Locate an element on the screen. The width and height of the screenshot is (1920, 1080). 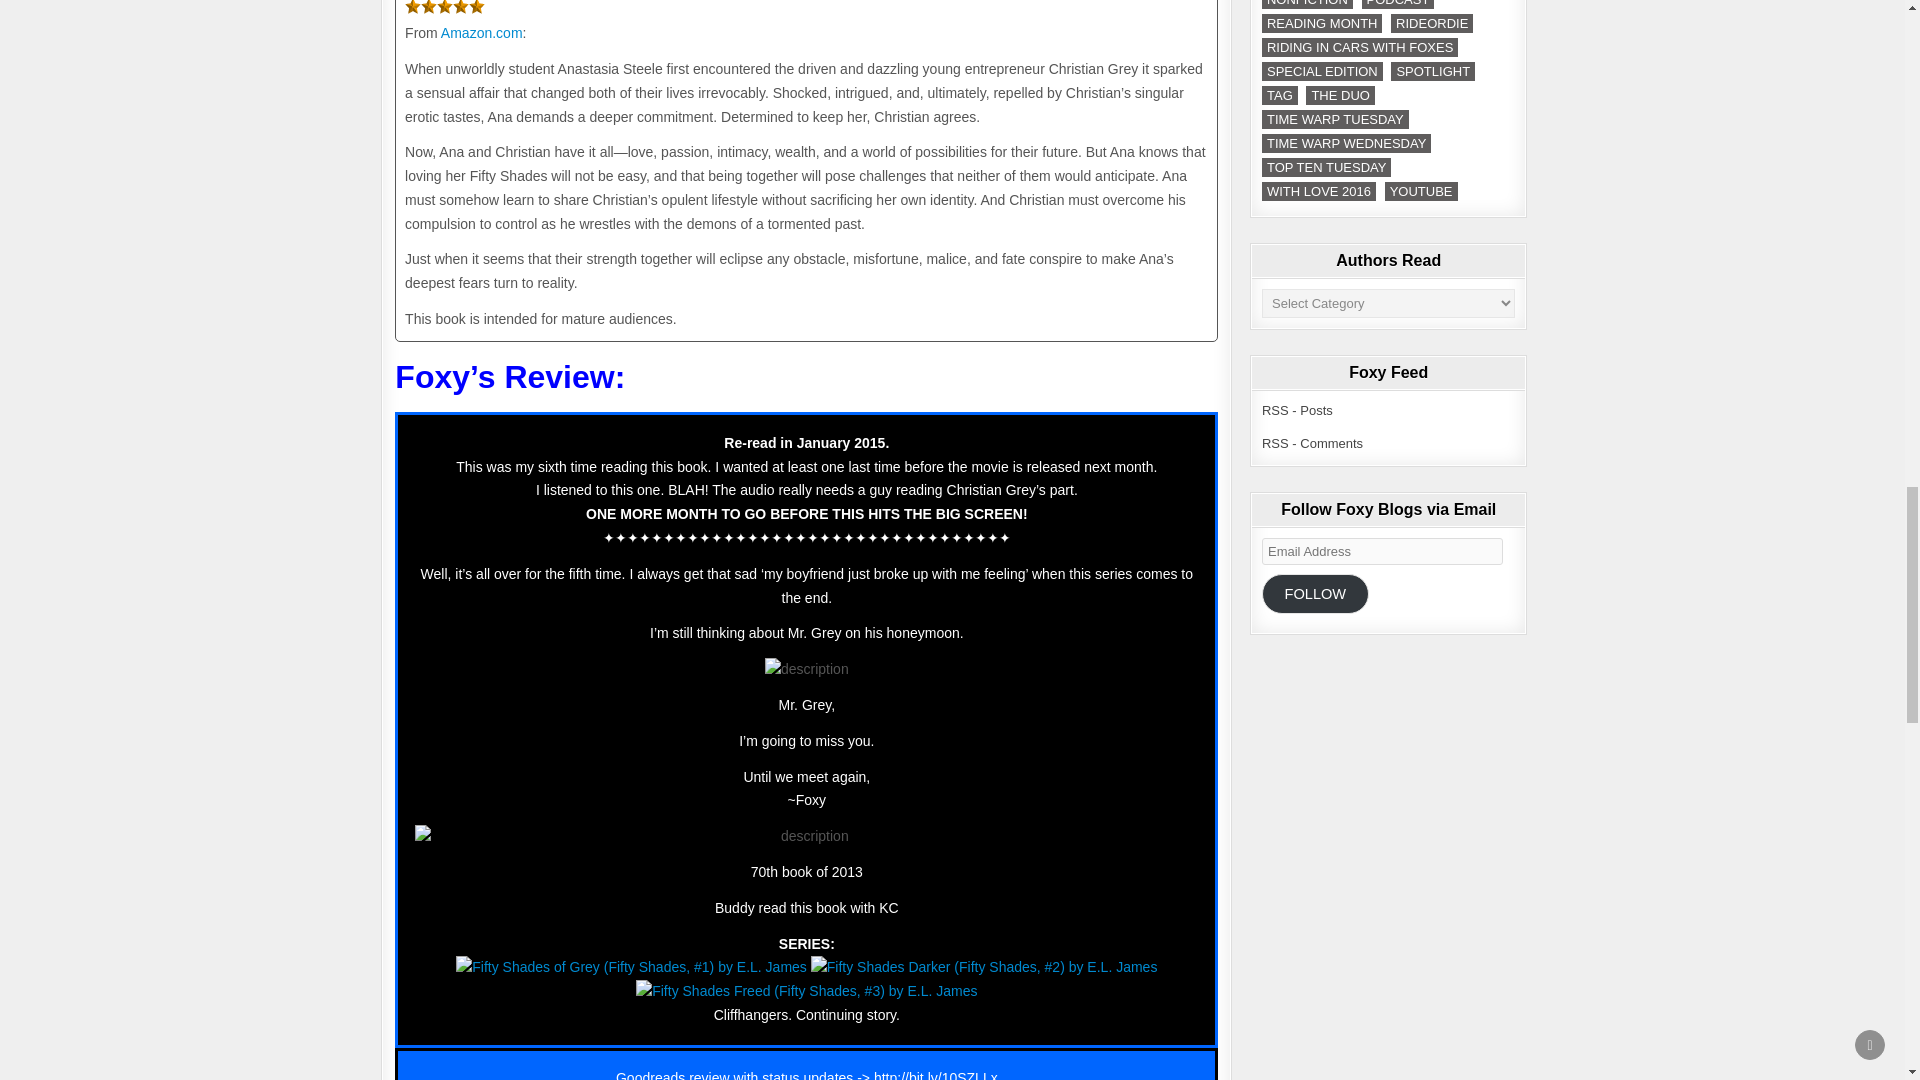
Amazon.com is located at coordinates (482, 32).